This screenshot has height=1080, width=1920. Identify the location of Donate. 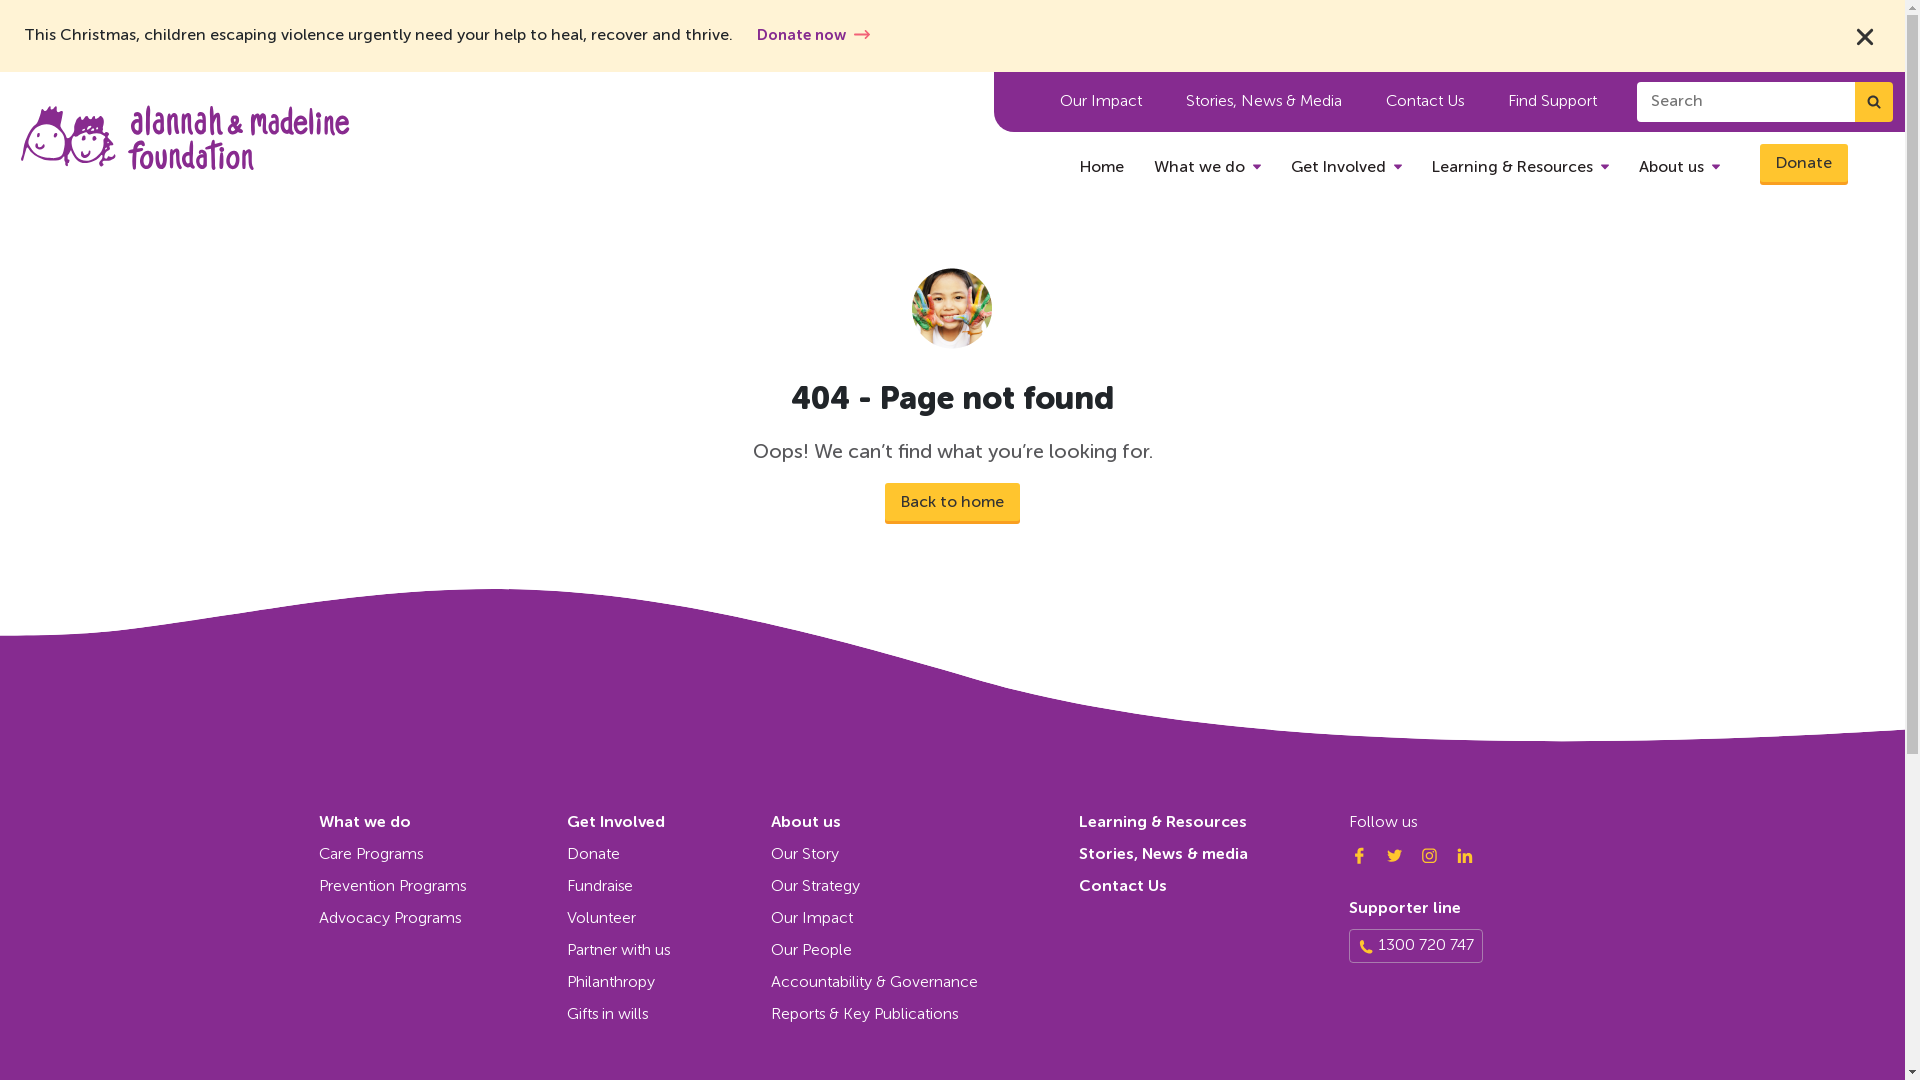
(1804, 163).